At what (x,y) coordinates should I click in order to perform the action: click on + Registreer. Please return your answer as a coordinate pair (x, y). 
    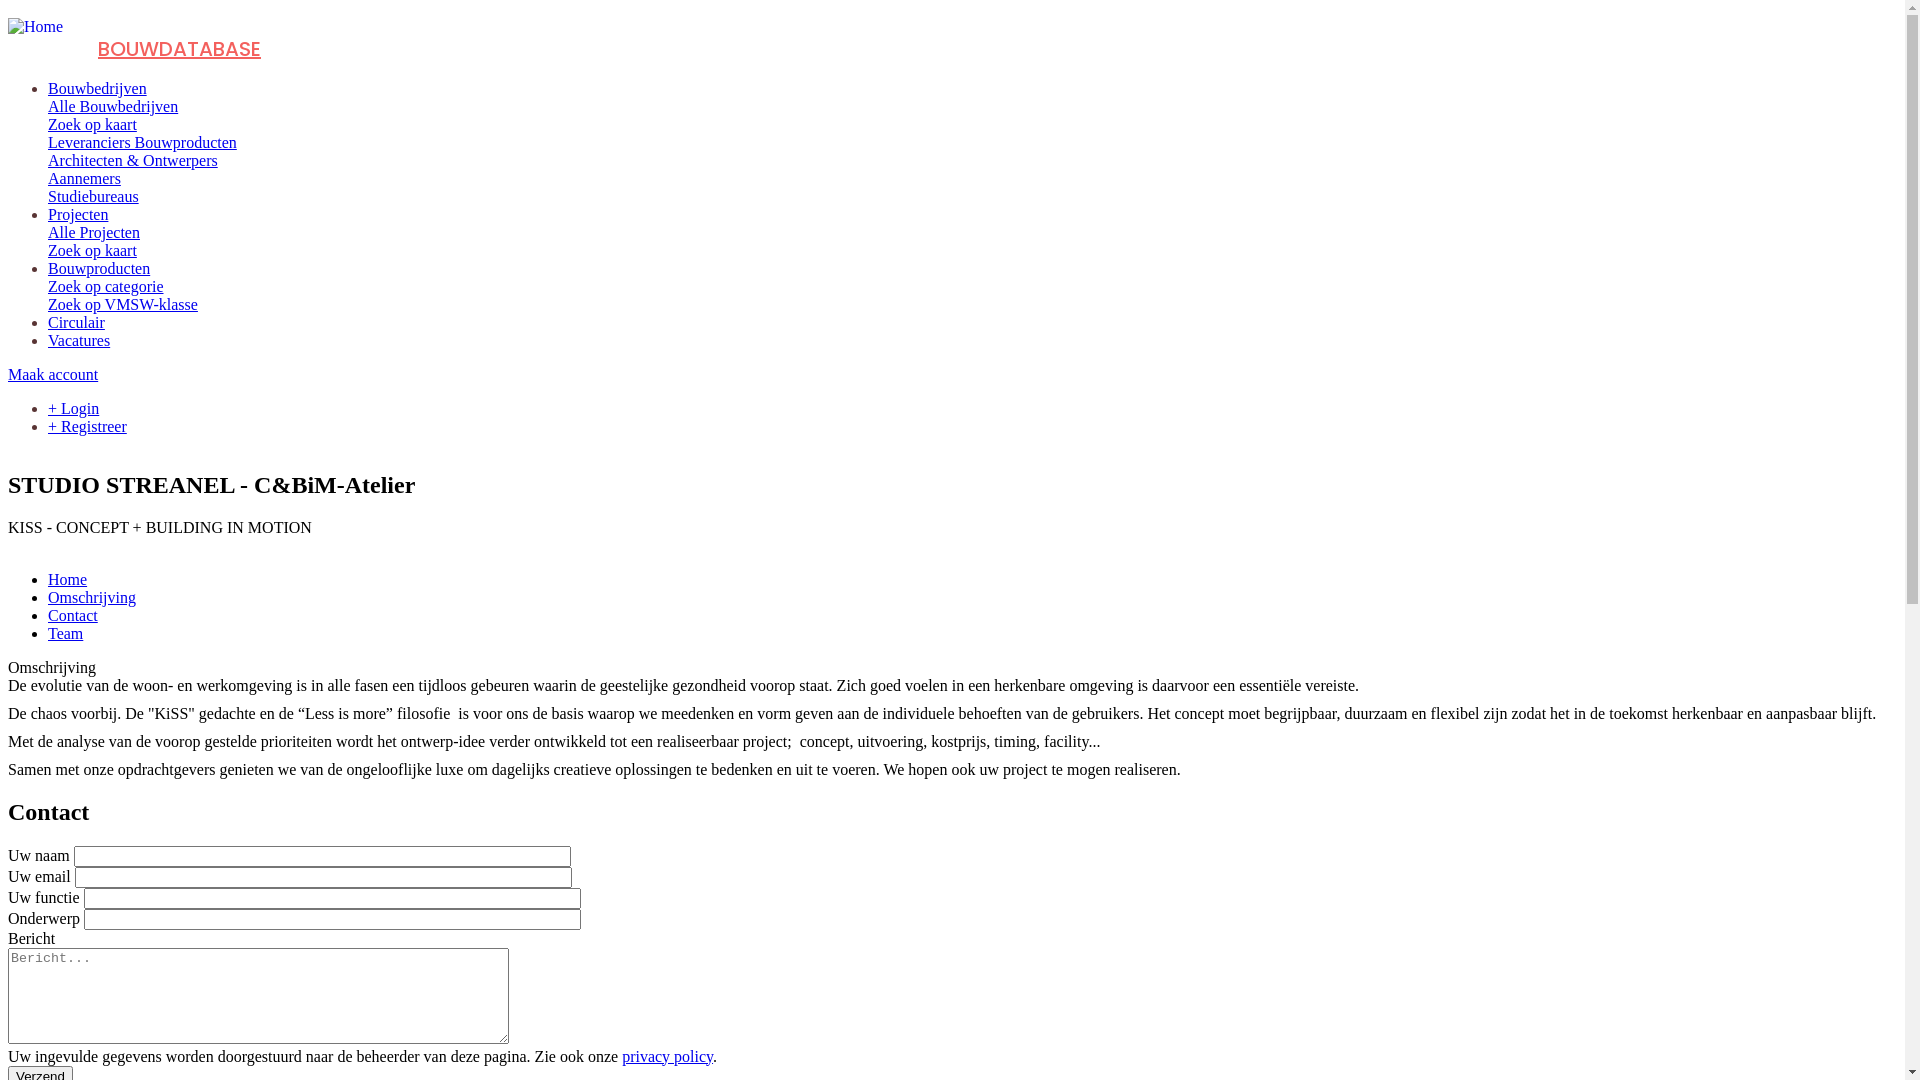
    Looking at the image, I should click on (88, 426).